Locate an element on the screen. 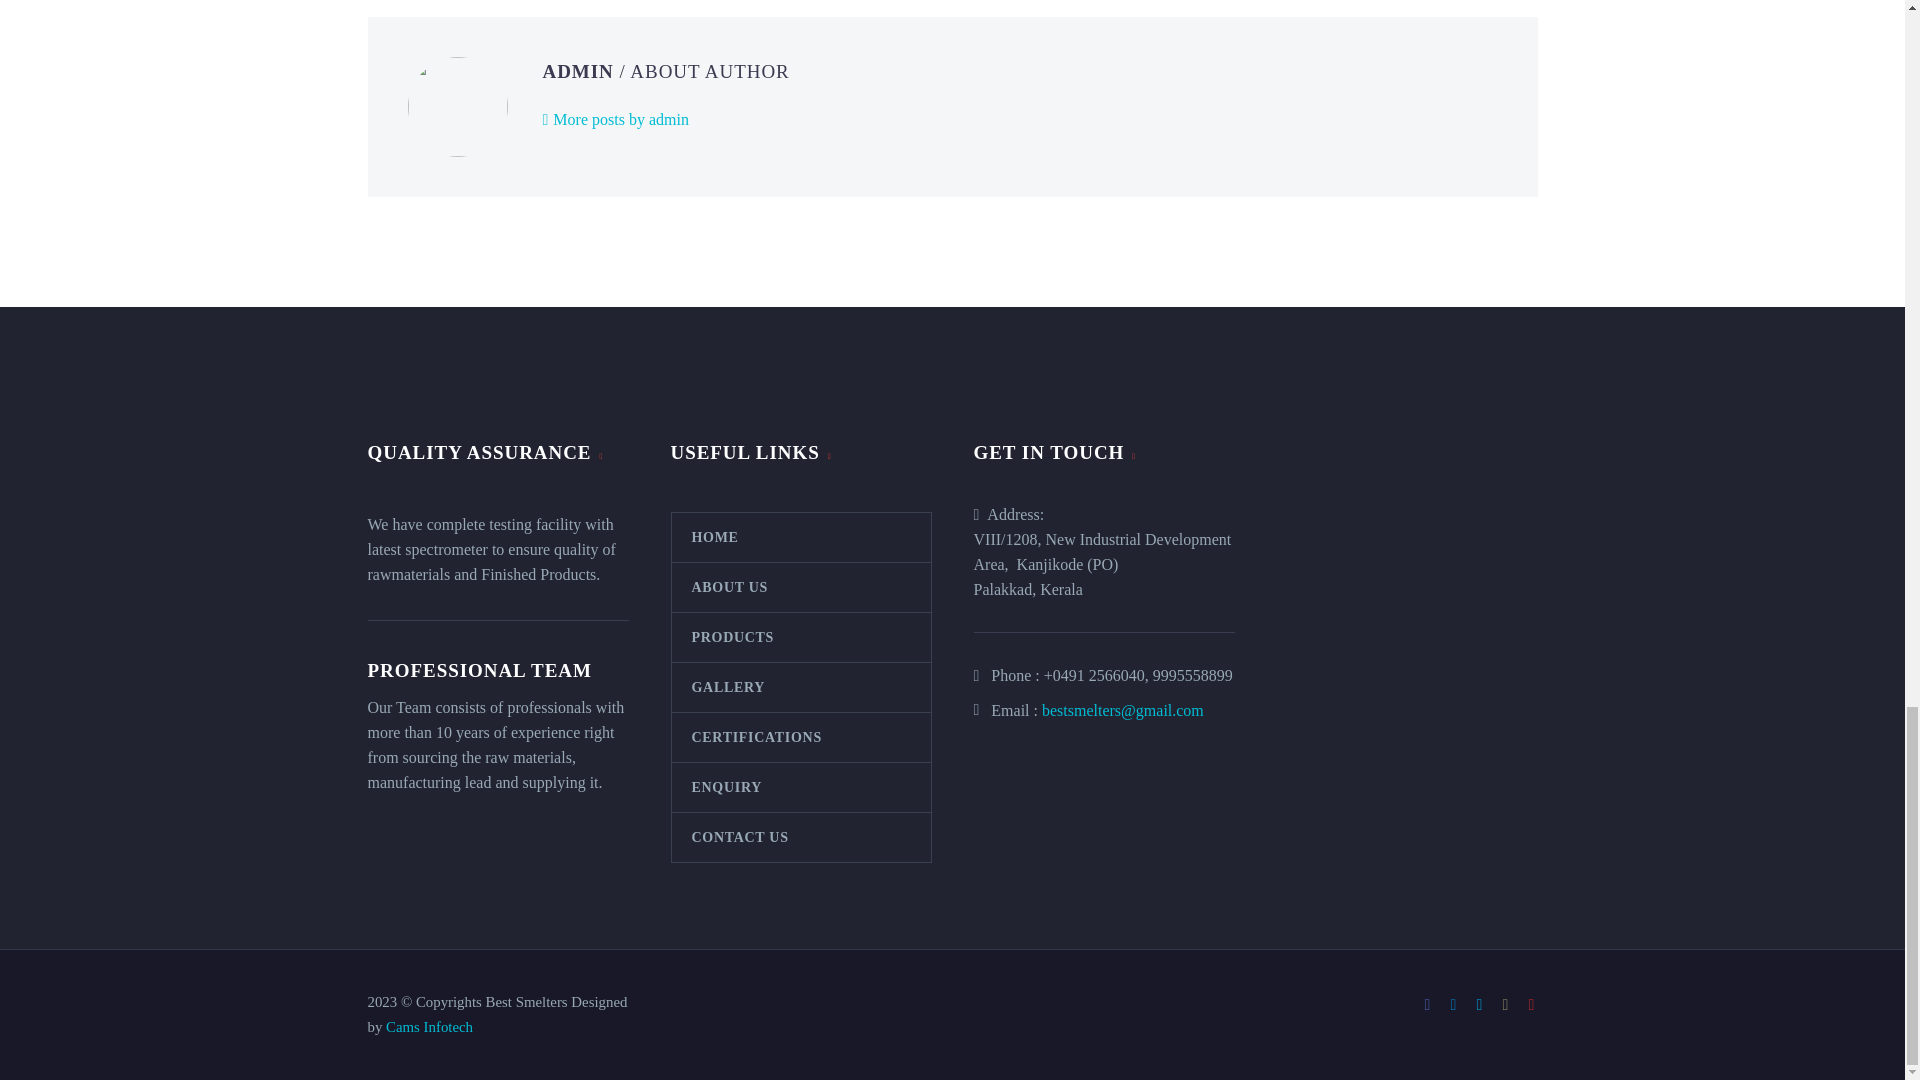 Image resolution: width=1920 pixels, height=1080 pixels. CERTIFICATIONS is located at coordinates (802, 736).